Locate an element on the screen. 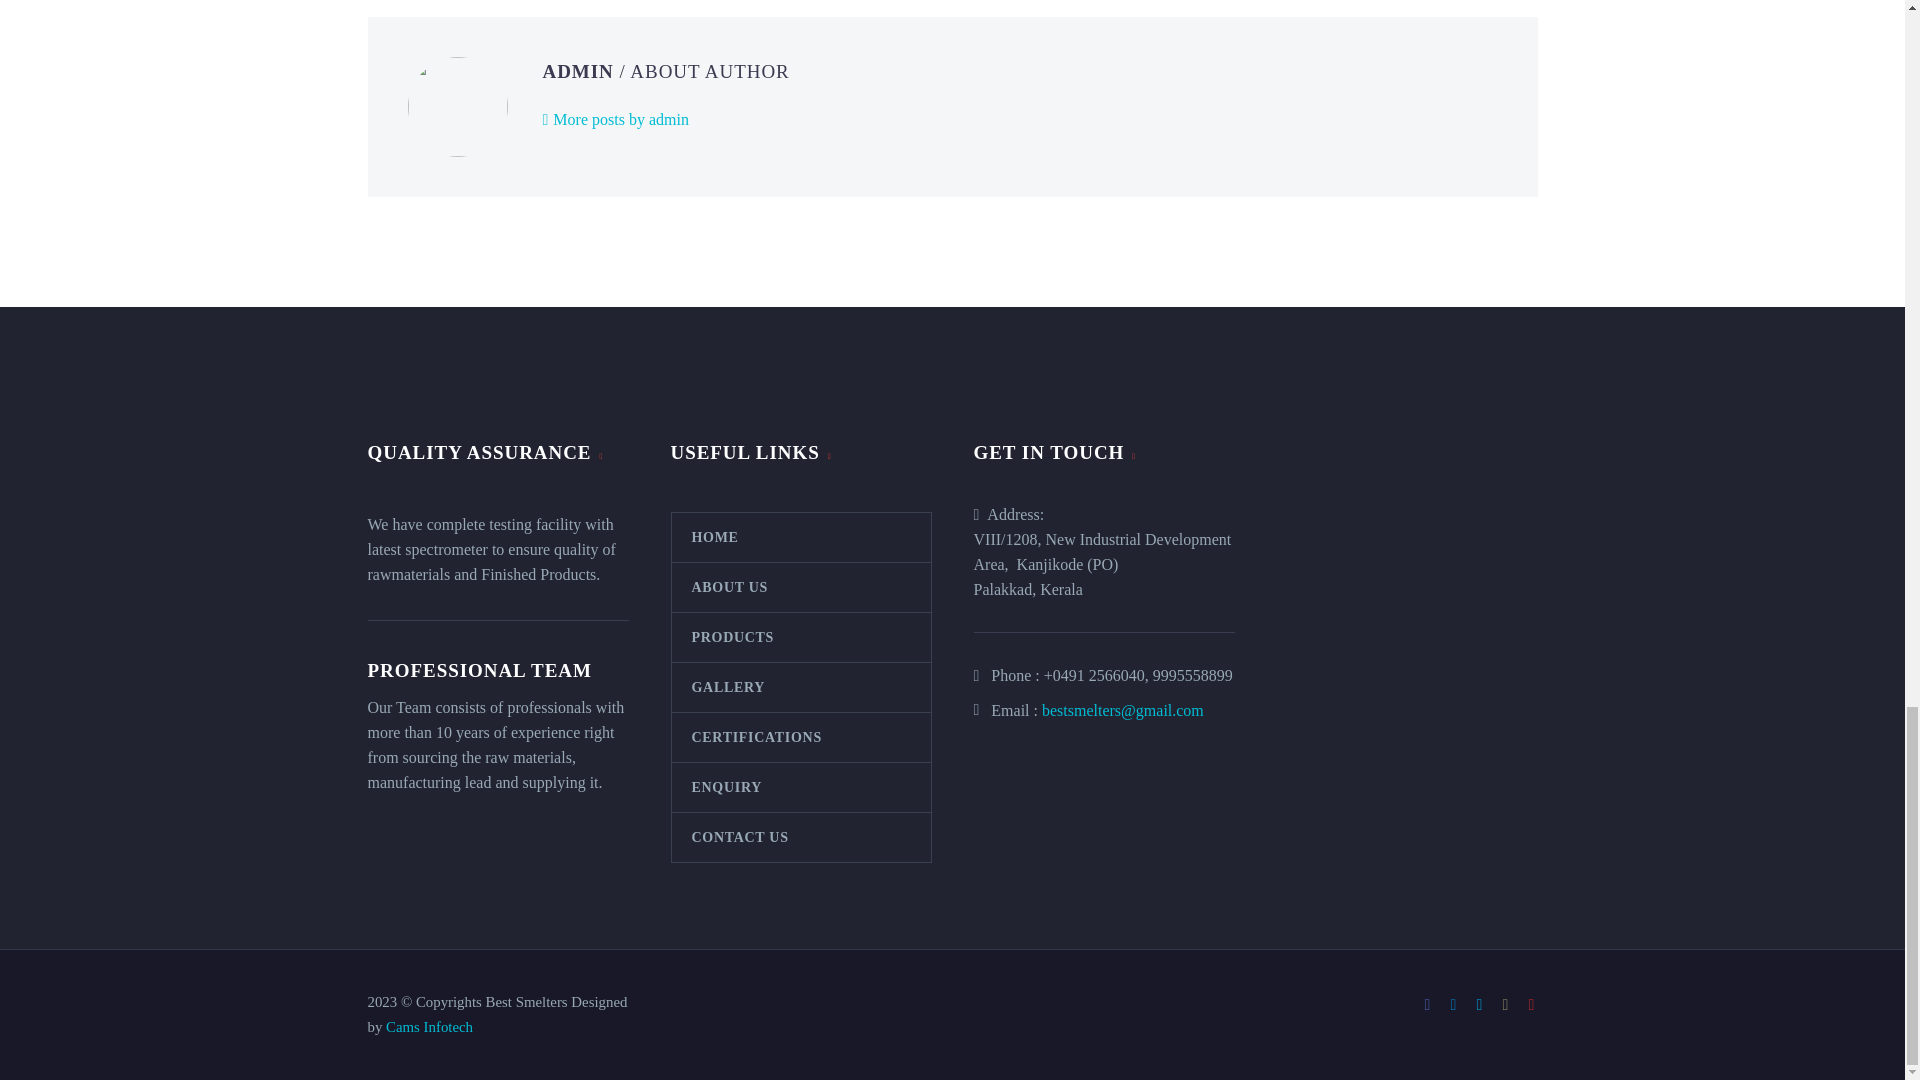 Image resolution: width=1920 pixels, height=1080 pixels. CERTIFICATIONS is located at coordinates (802, 736).